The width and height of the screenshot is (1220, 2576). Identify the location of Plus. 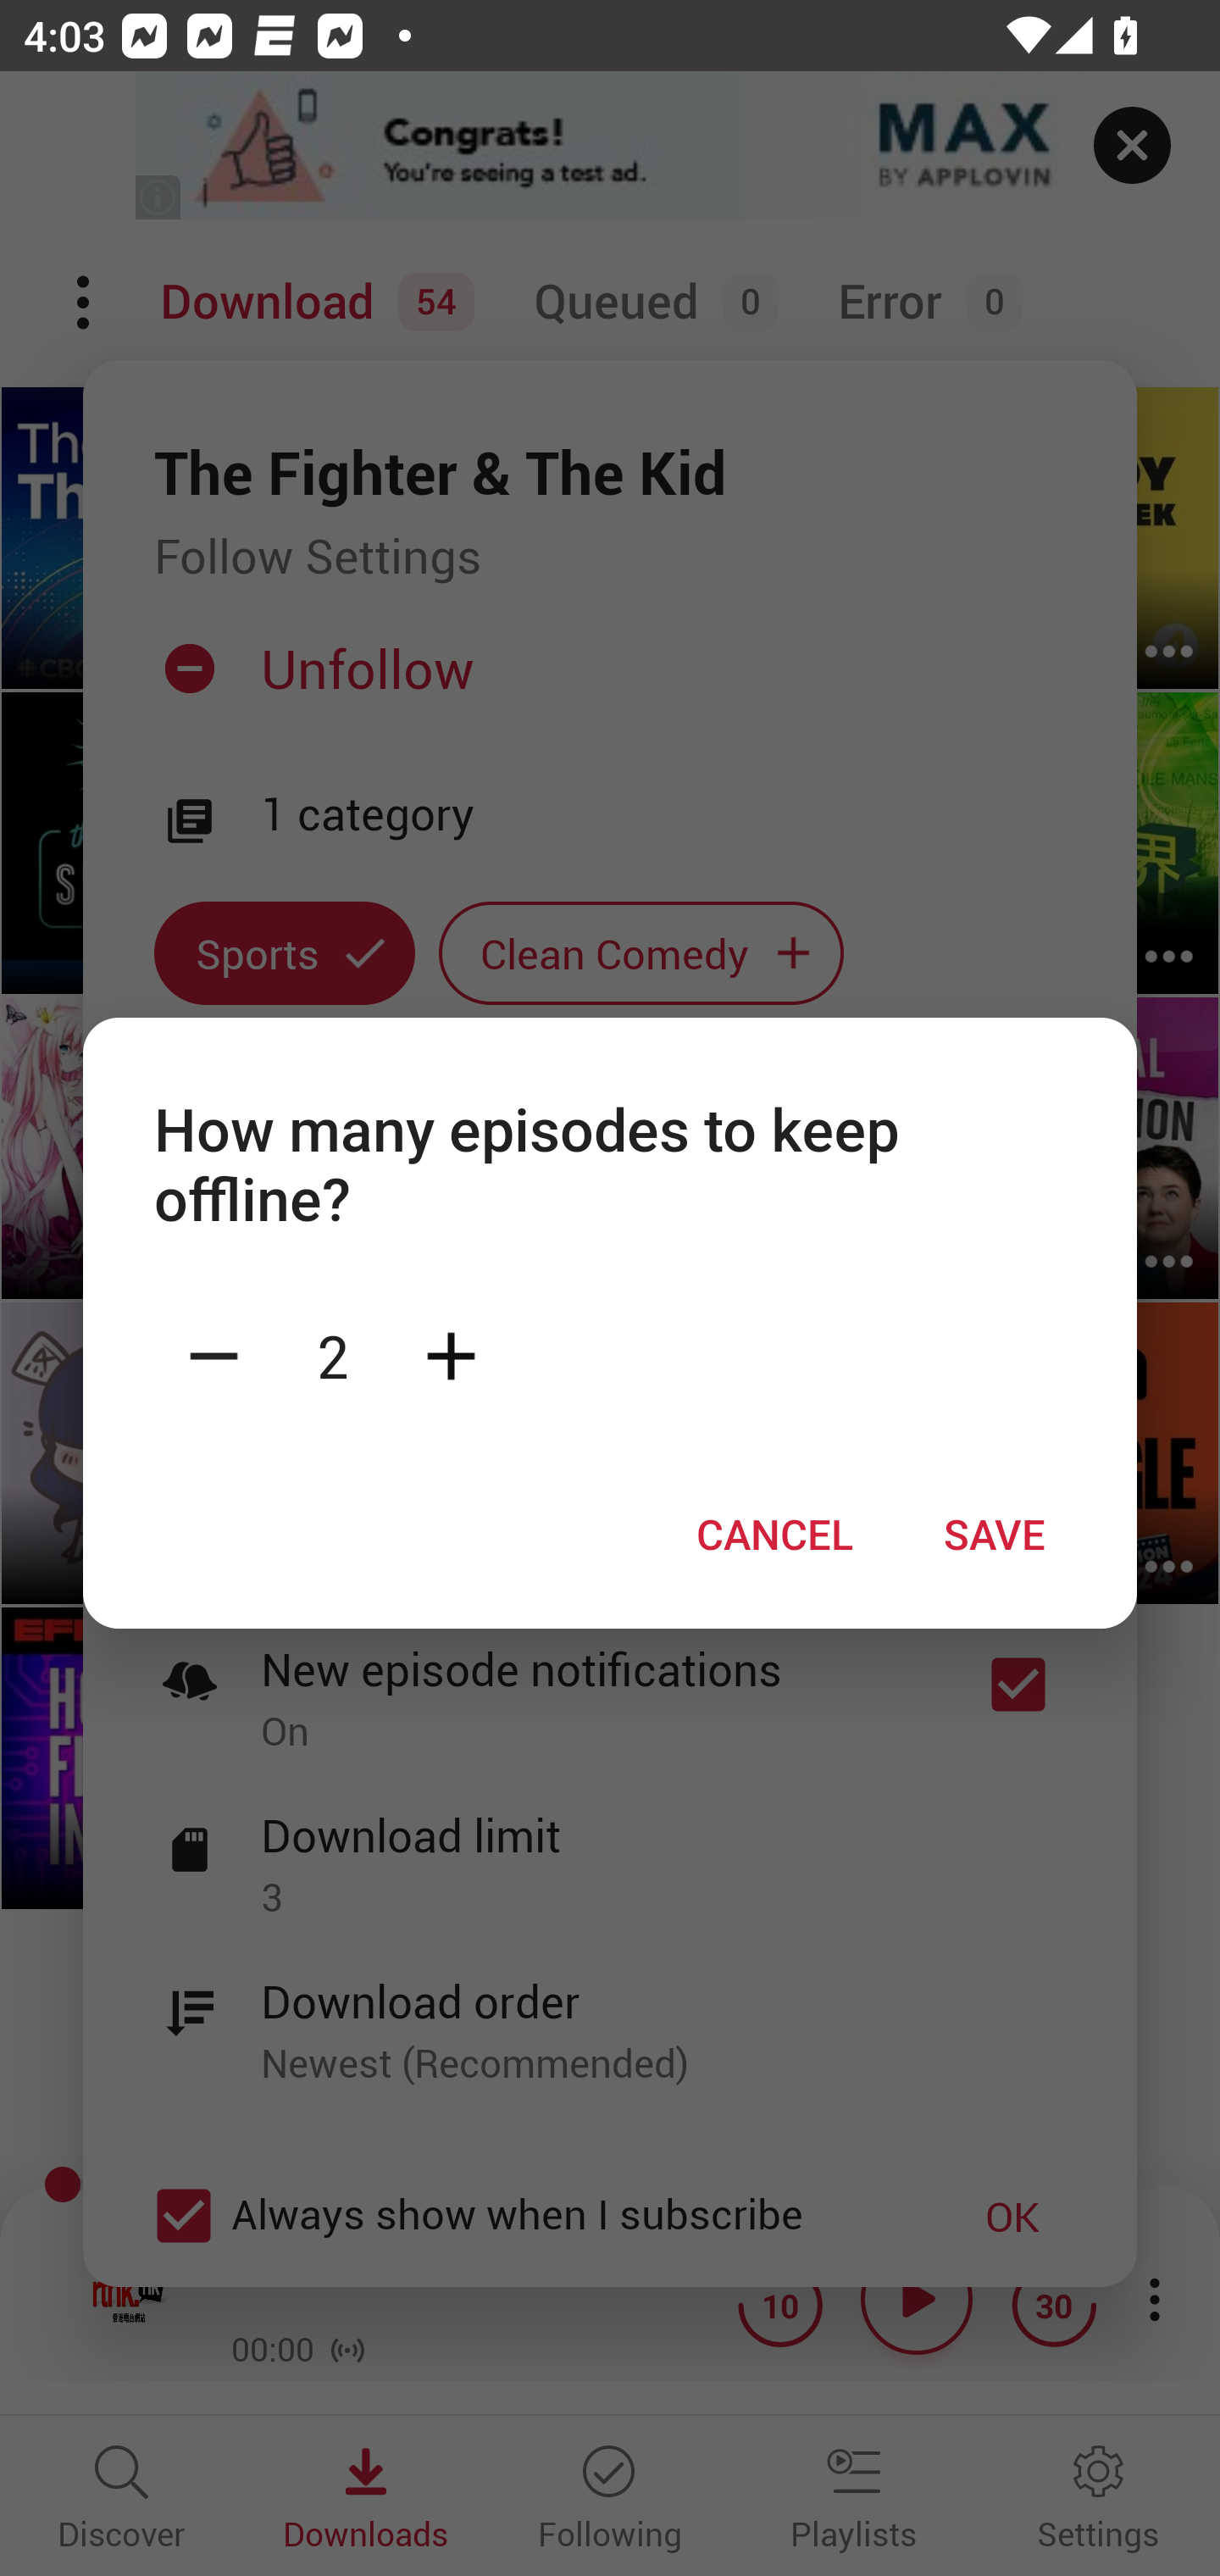
(451, 1354).